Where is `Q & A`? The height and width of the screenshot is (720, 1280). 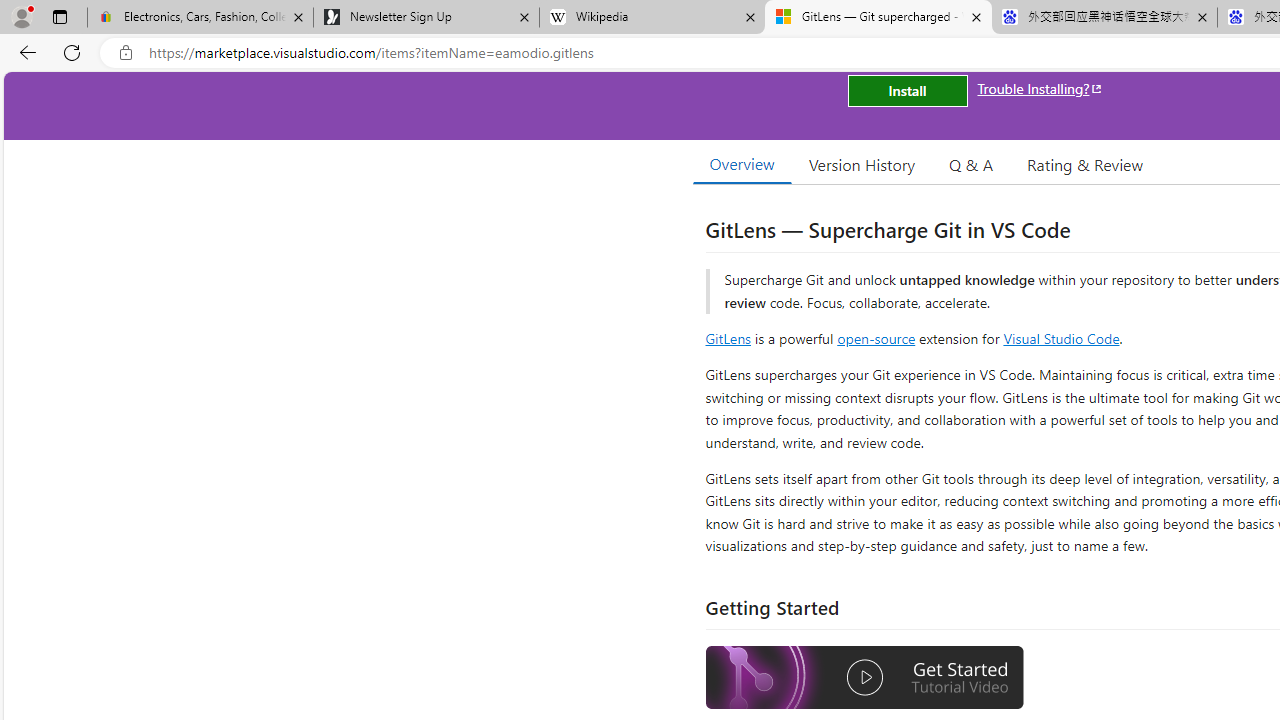
Q & A is located at coordinates (971, 164).